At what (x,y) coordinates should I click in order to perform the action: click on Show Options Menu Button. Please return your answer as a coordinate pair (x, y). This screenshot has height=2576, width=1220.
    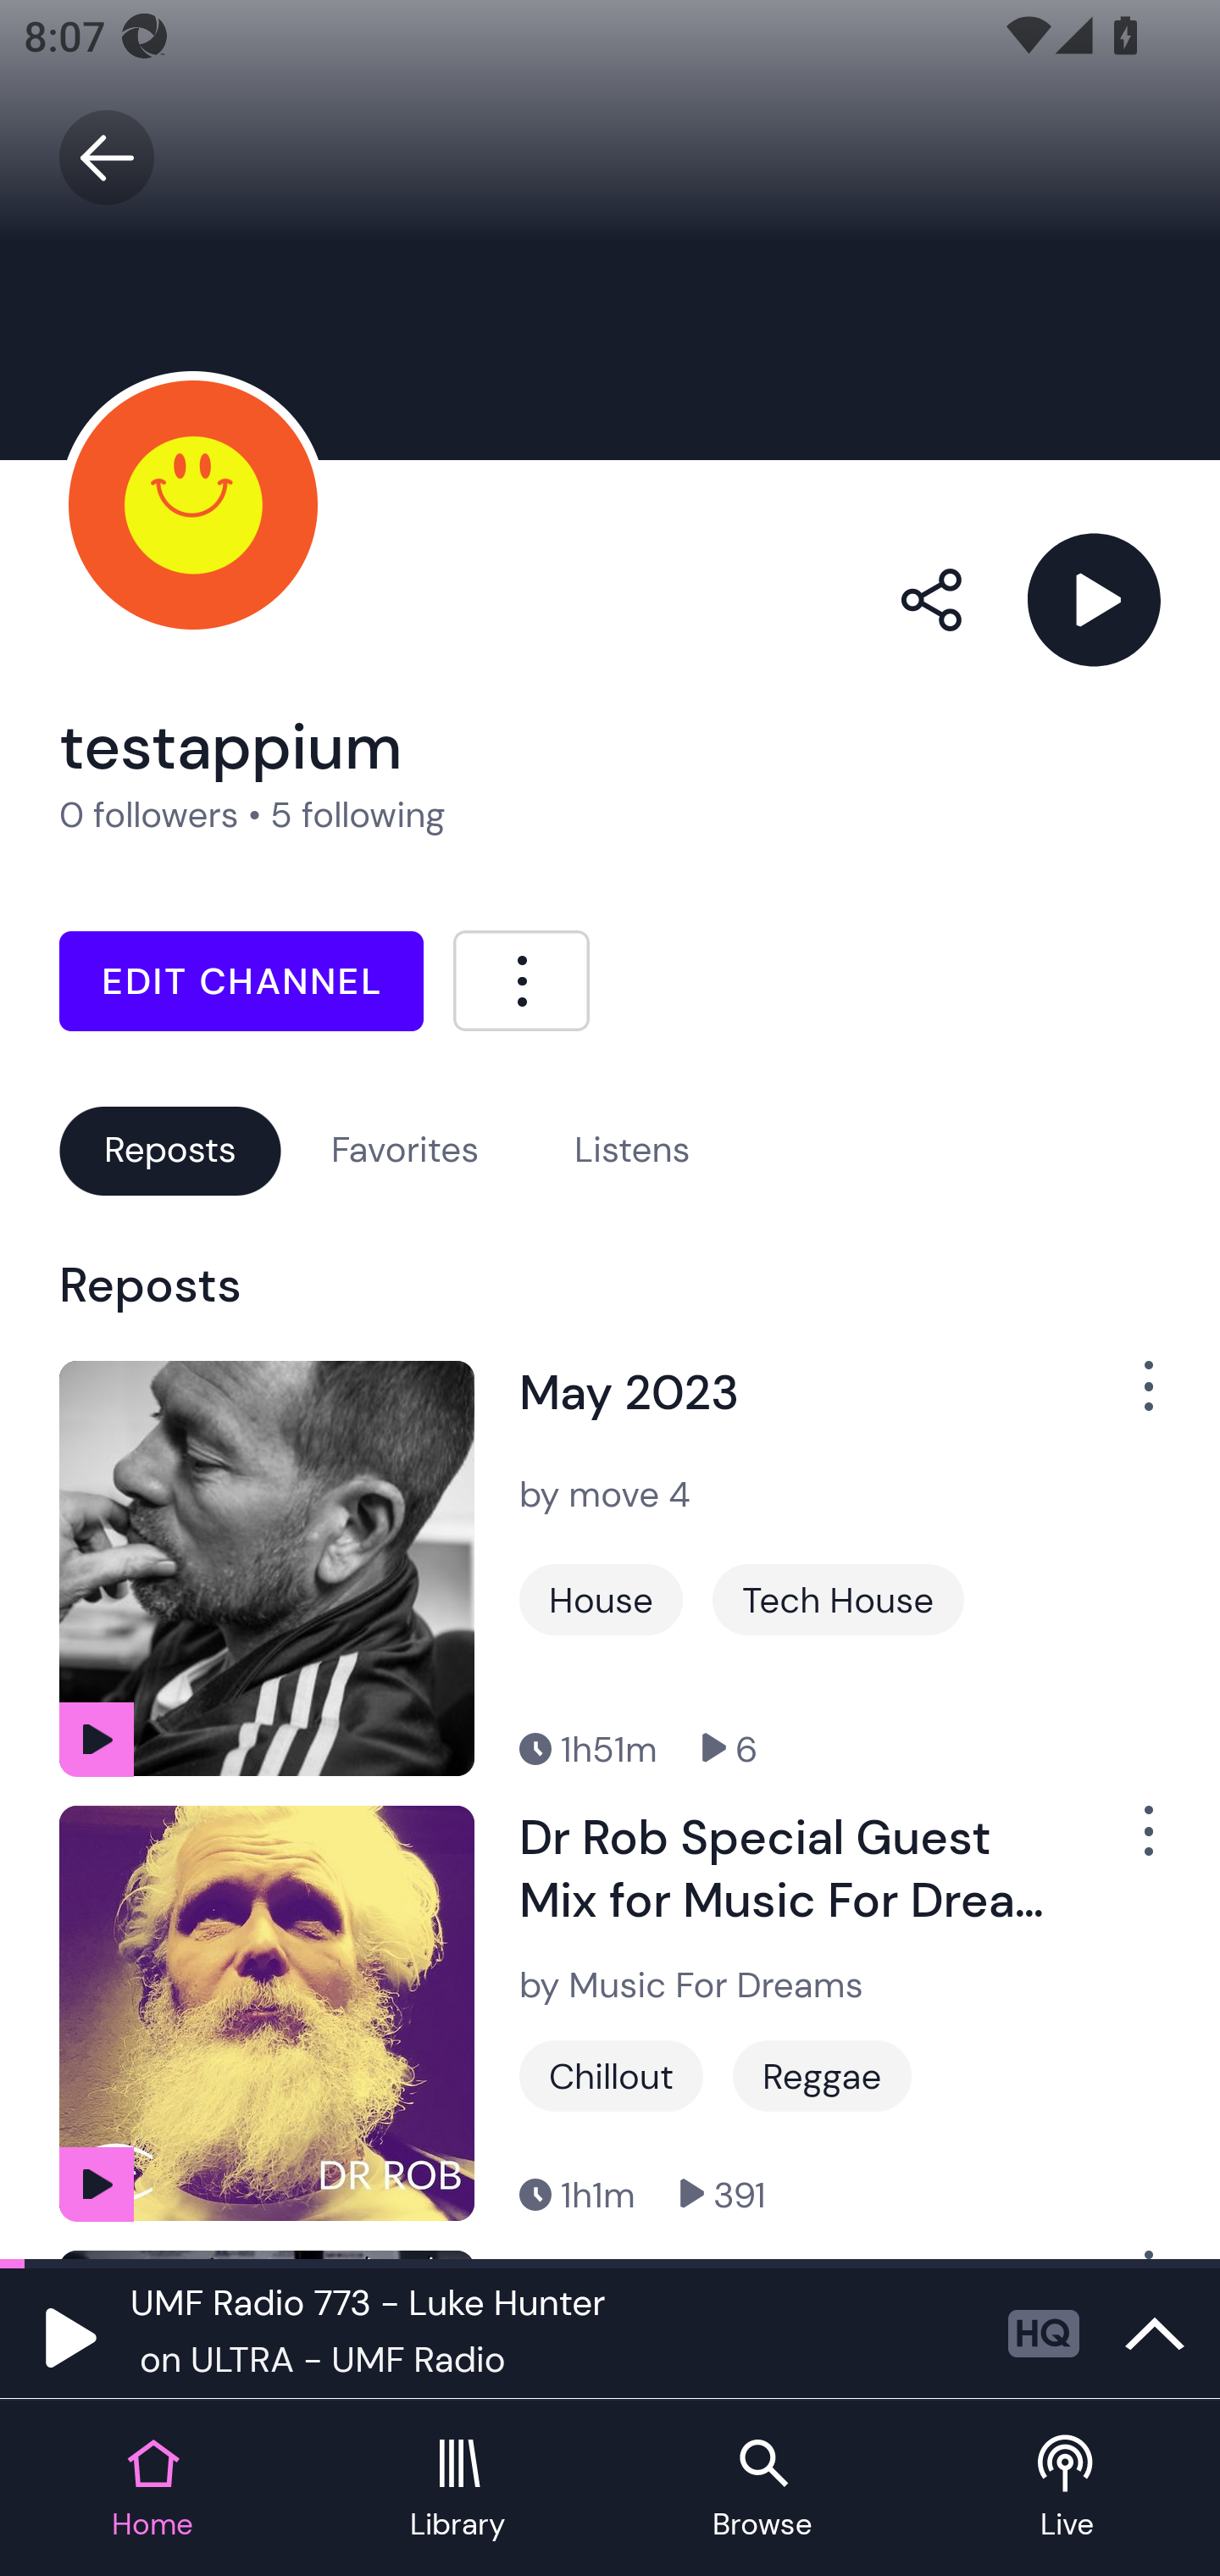
    Looking at the image, I should click on (1130, 1398).